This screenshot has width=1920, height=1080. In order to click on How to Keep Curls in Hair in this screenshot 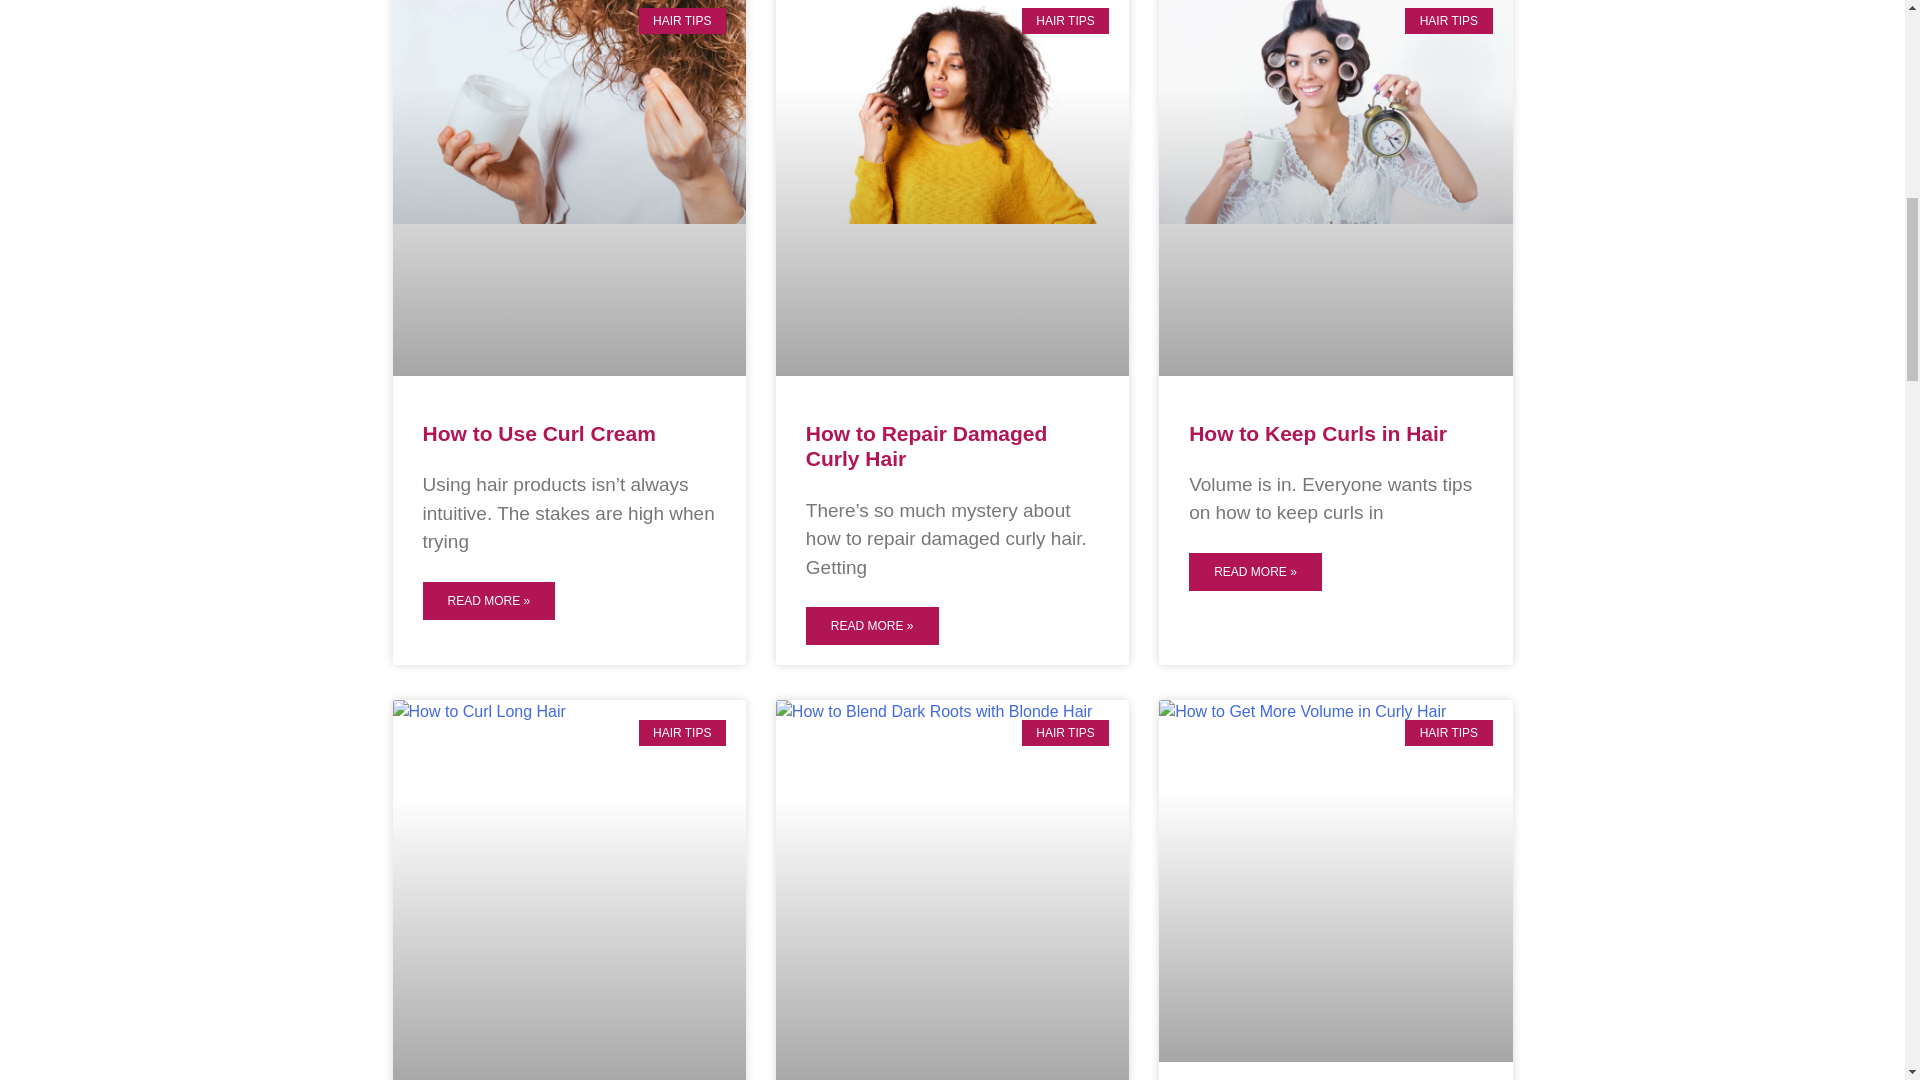, I will do `click(1318, 433)`.